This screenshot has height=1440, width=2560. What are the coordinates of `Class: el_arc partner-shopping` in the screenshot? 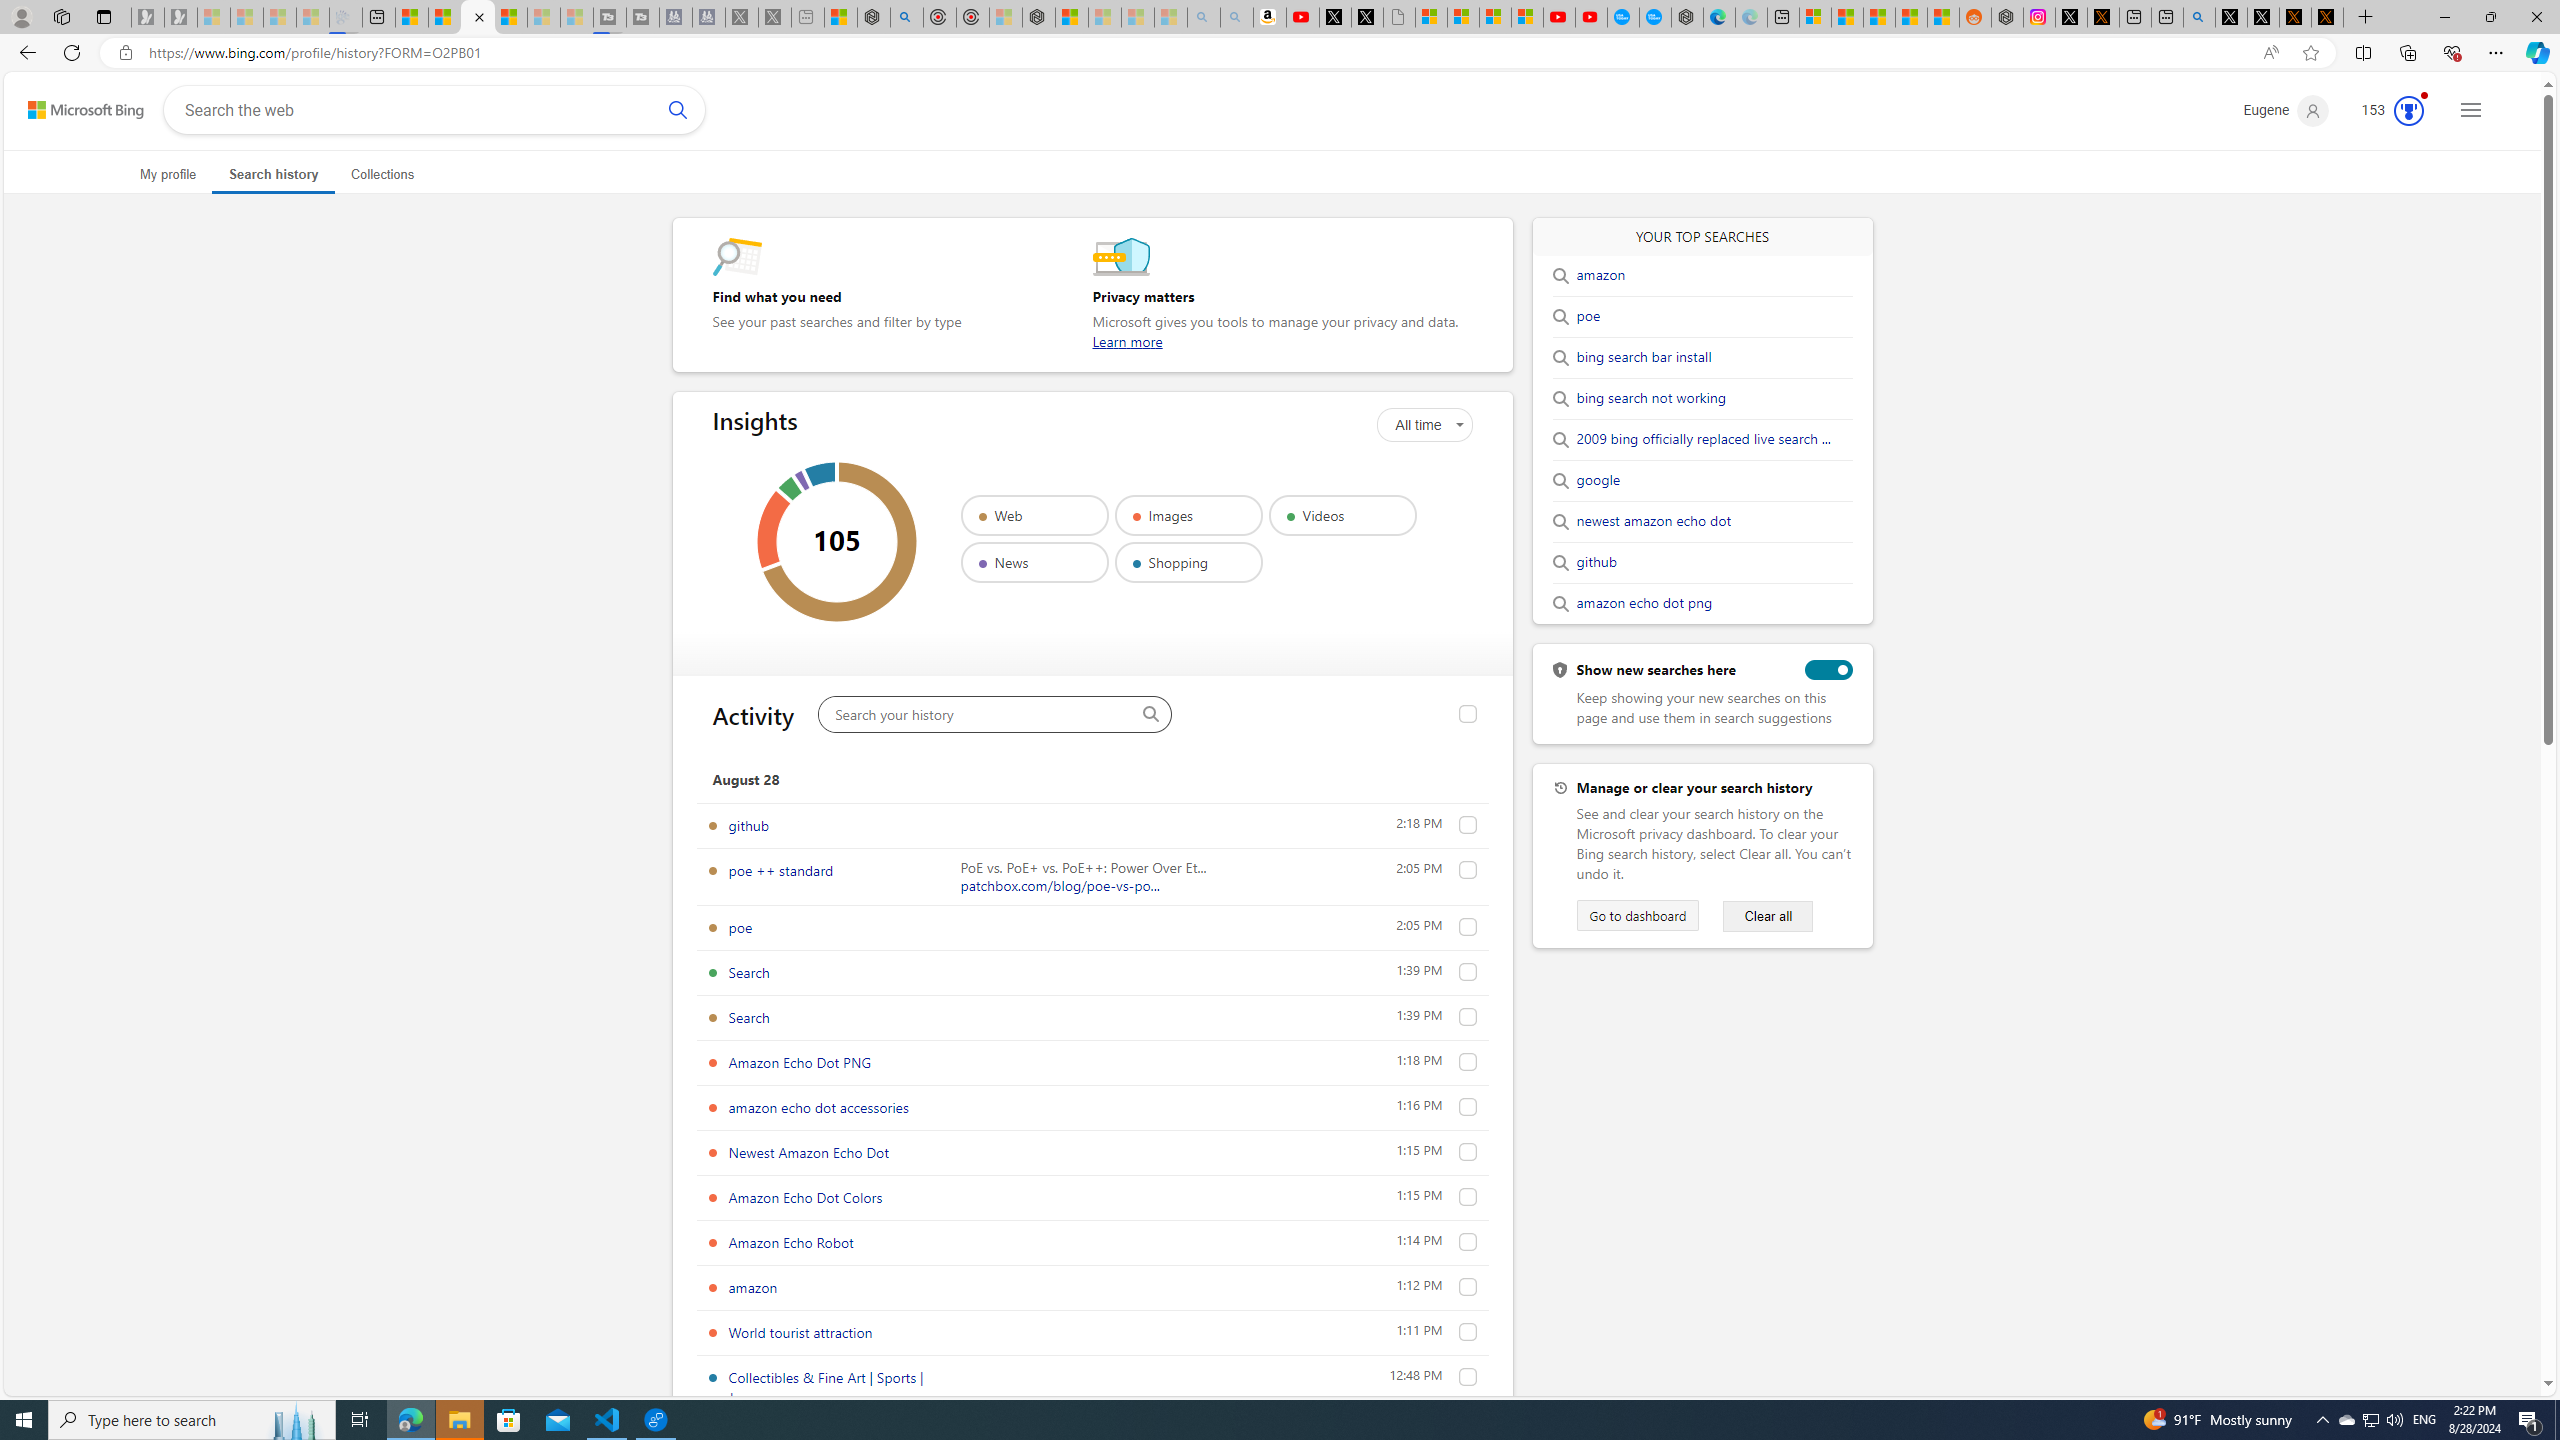 It's located at (819, 474).